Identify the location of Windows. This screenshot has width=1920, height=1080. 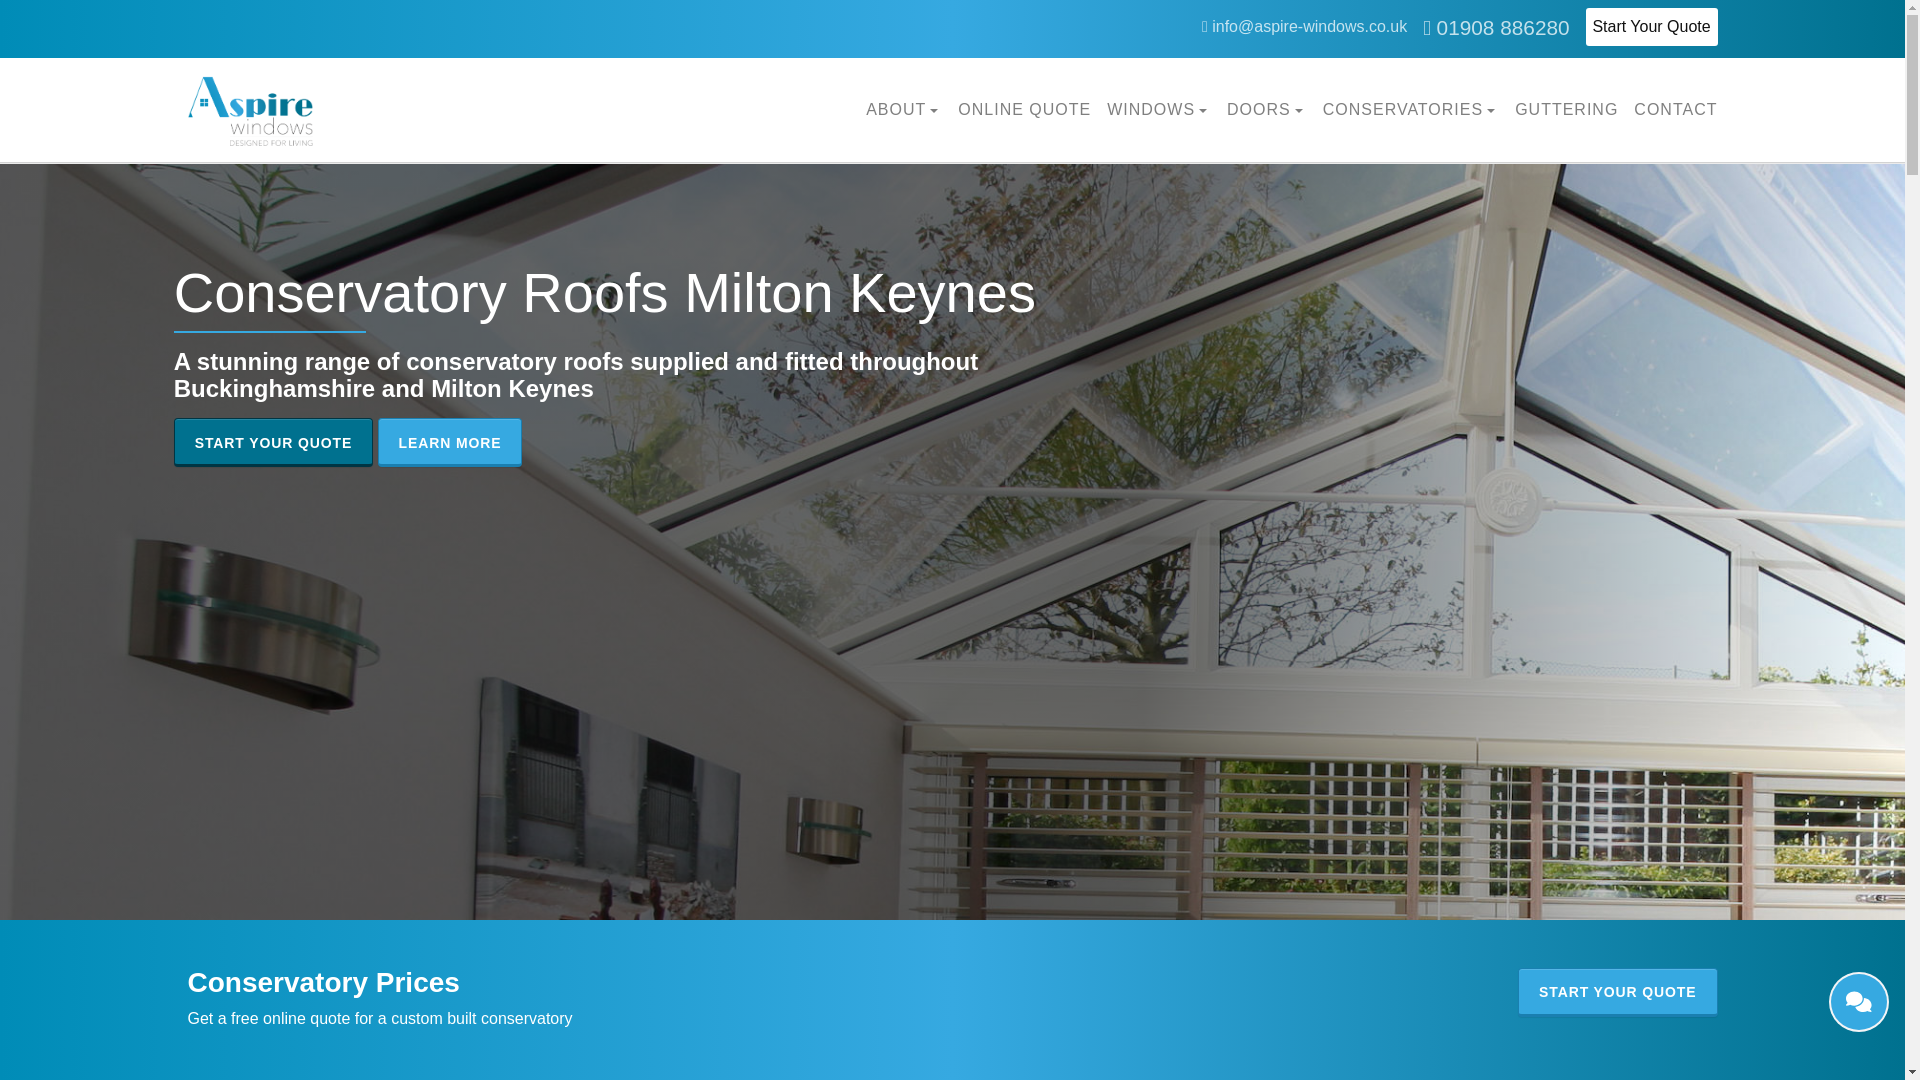
(1159, 109).